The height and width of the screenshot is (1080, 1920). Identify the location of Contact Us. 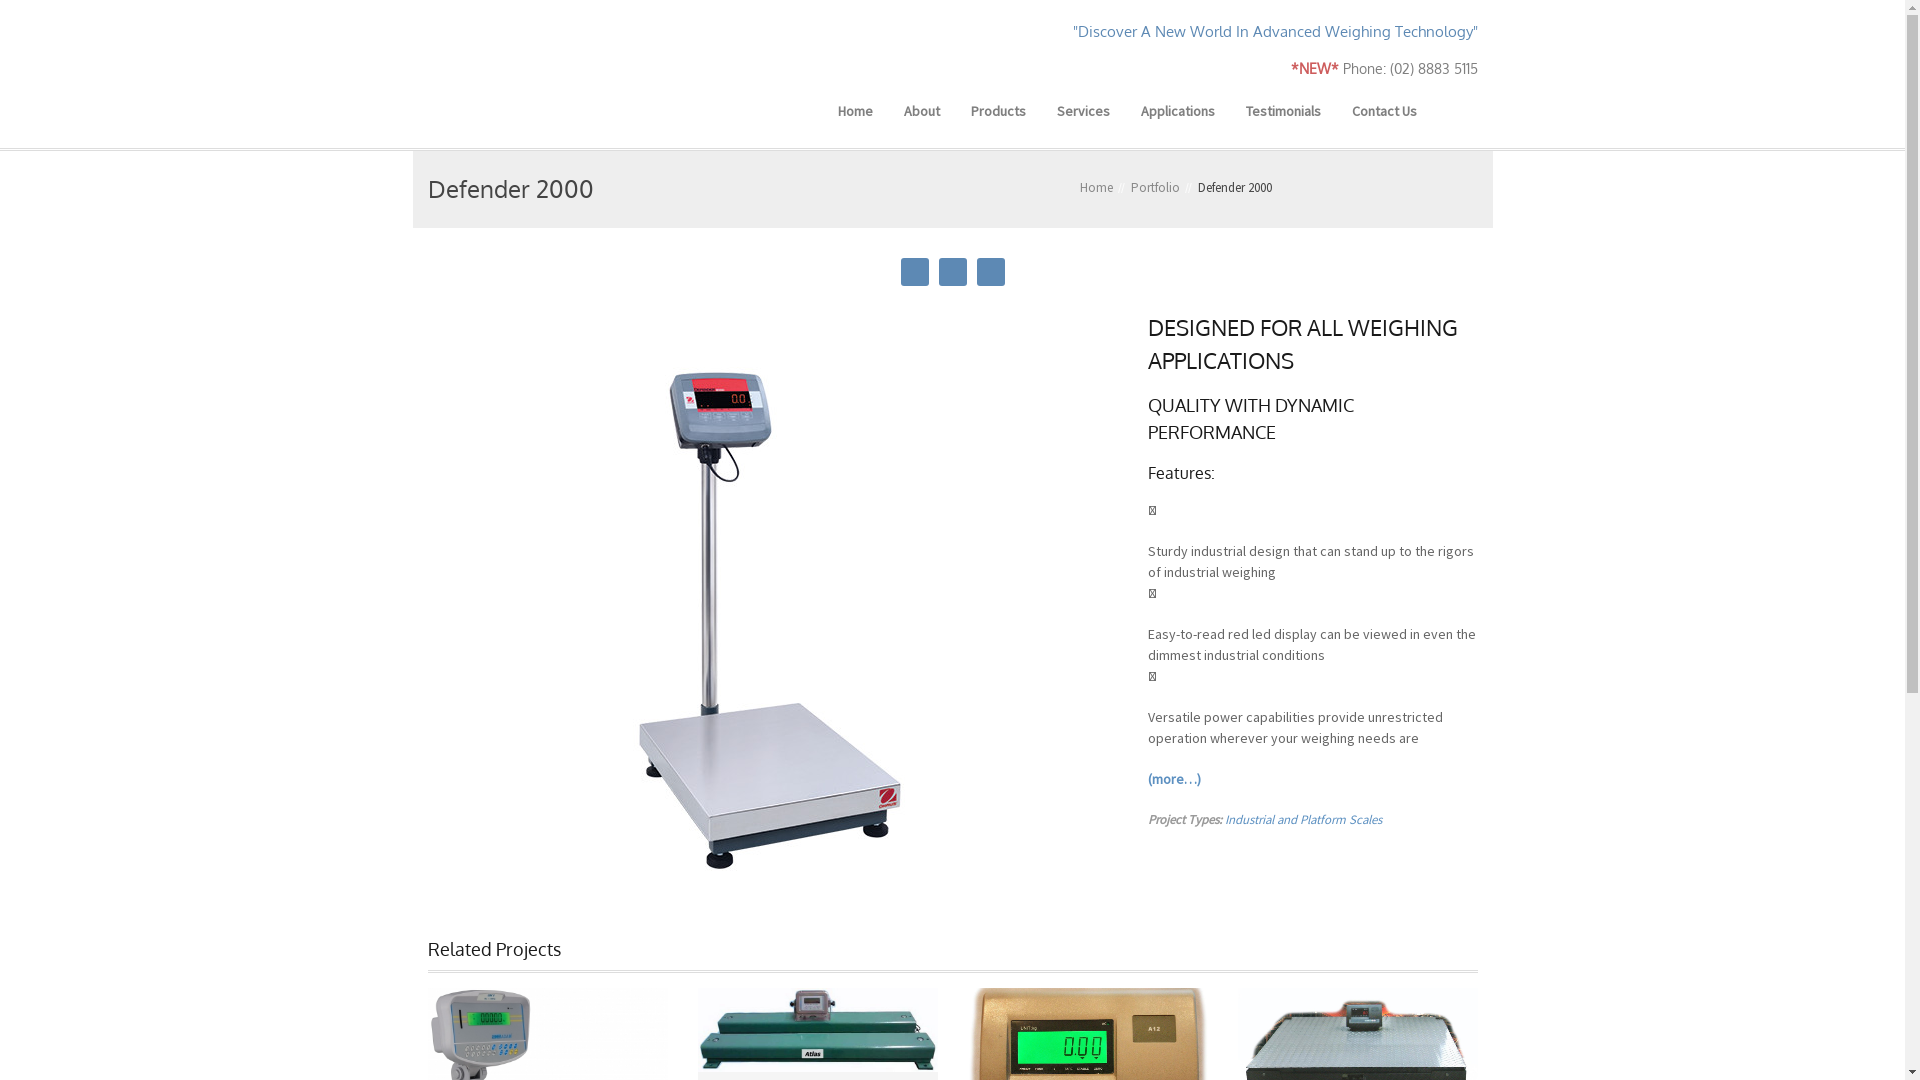
(1384, 111).